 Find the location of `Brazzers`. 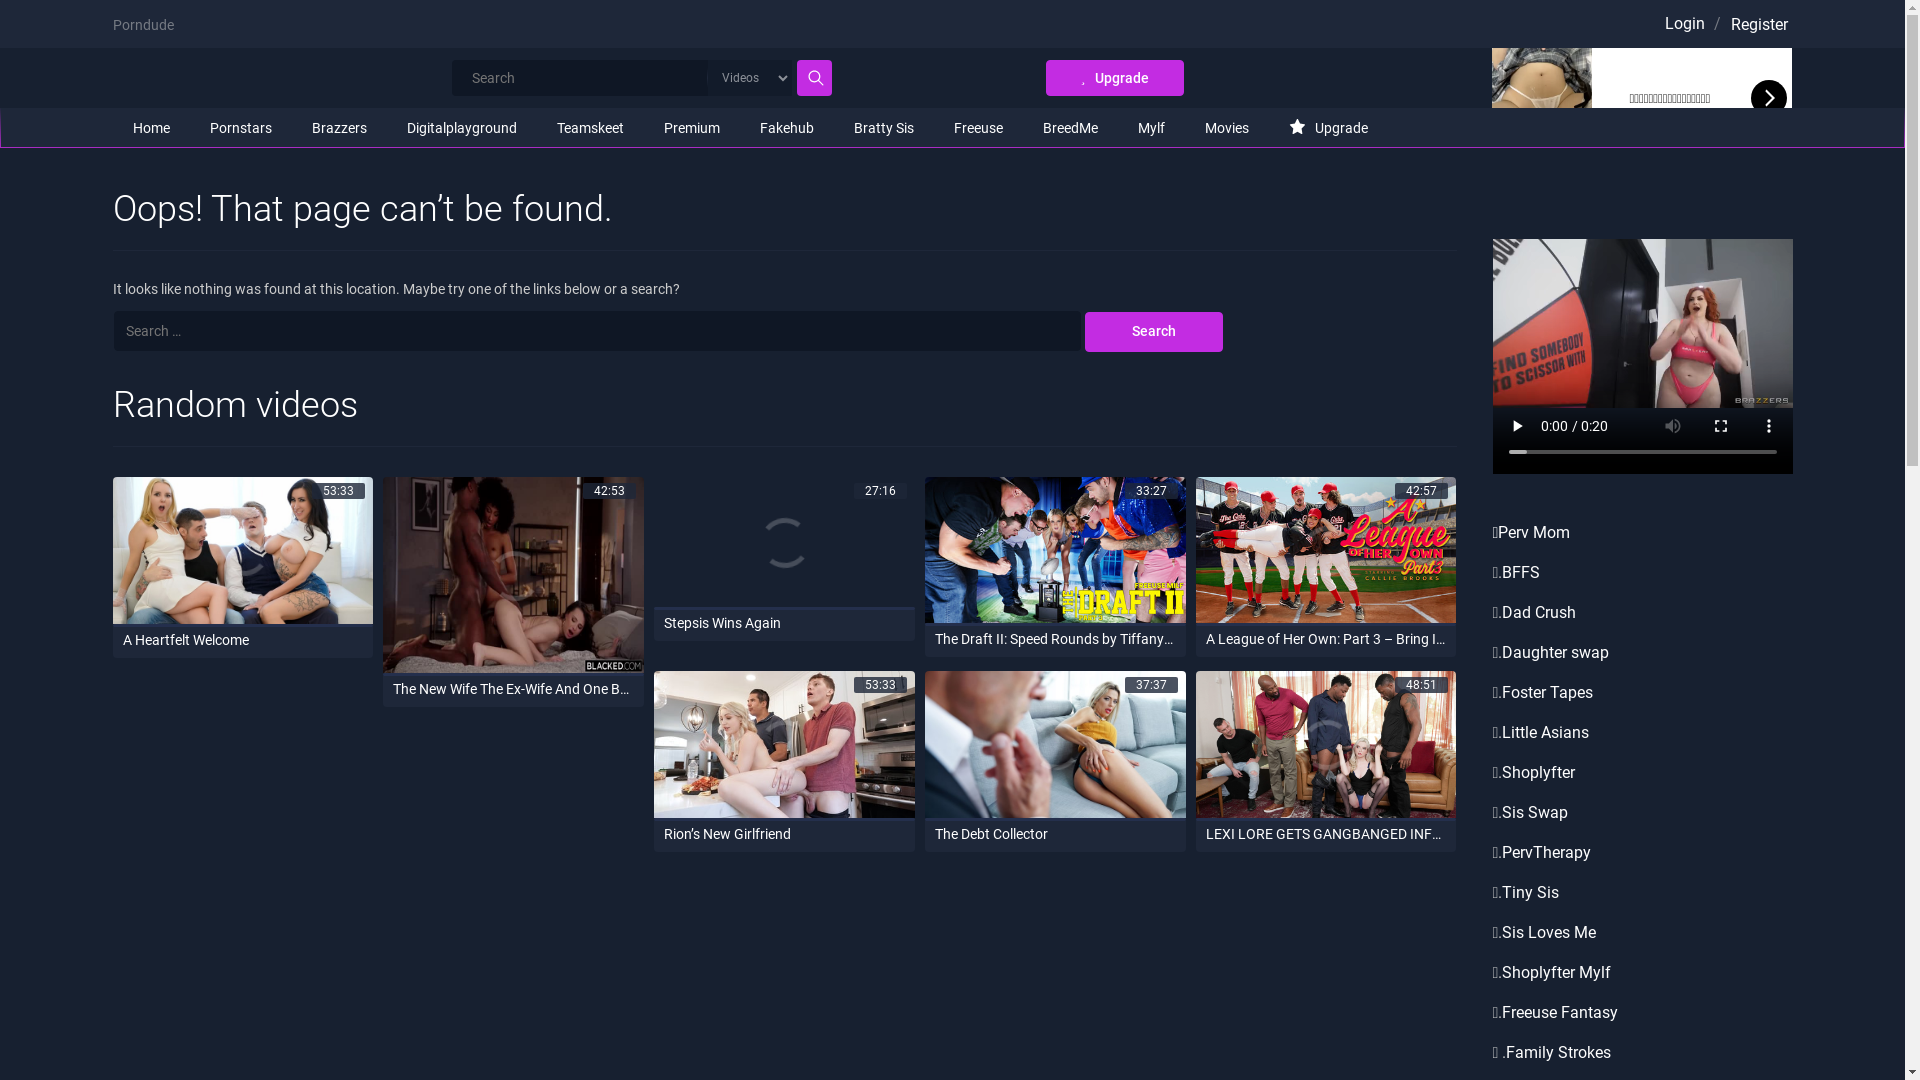

Brazzers is located at coordinates (340, 128).